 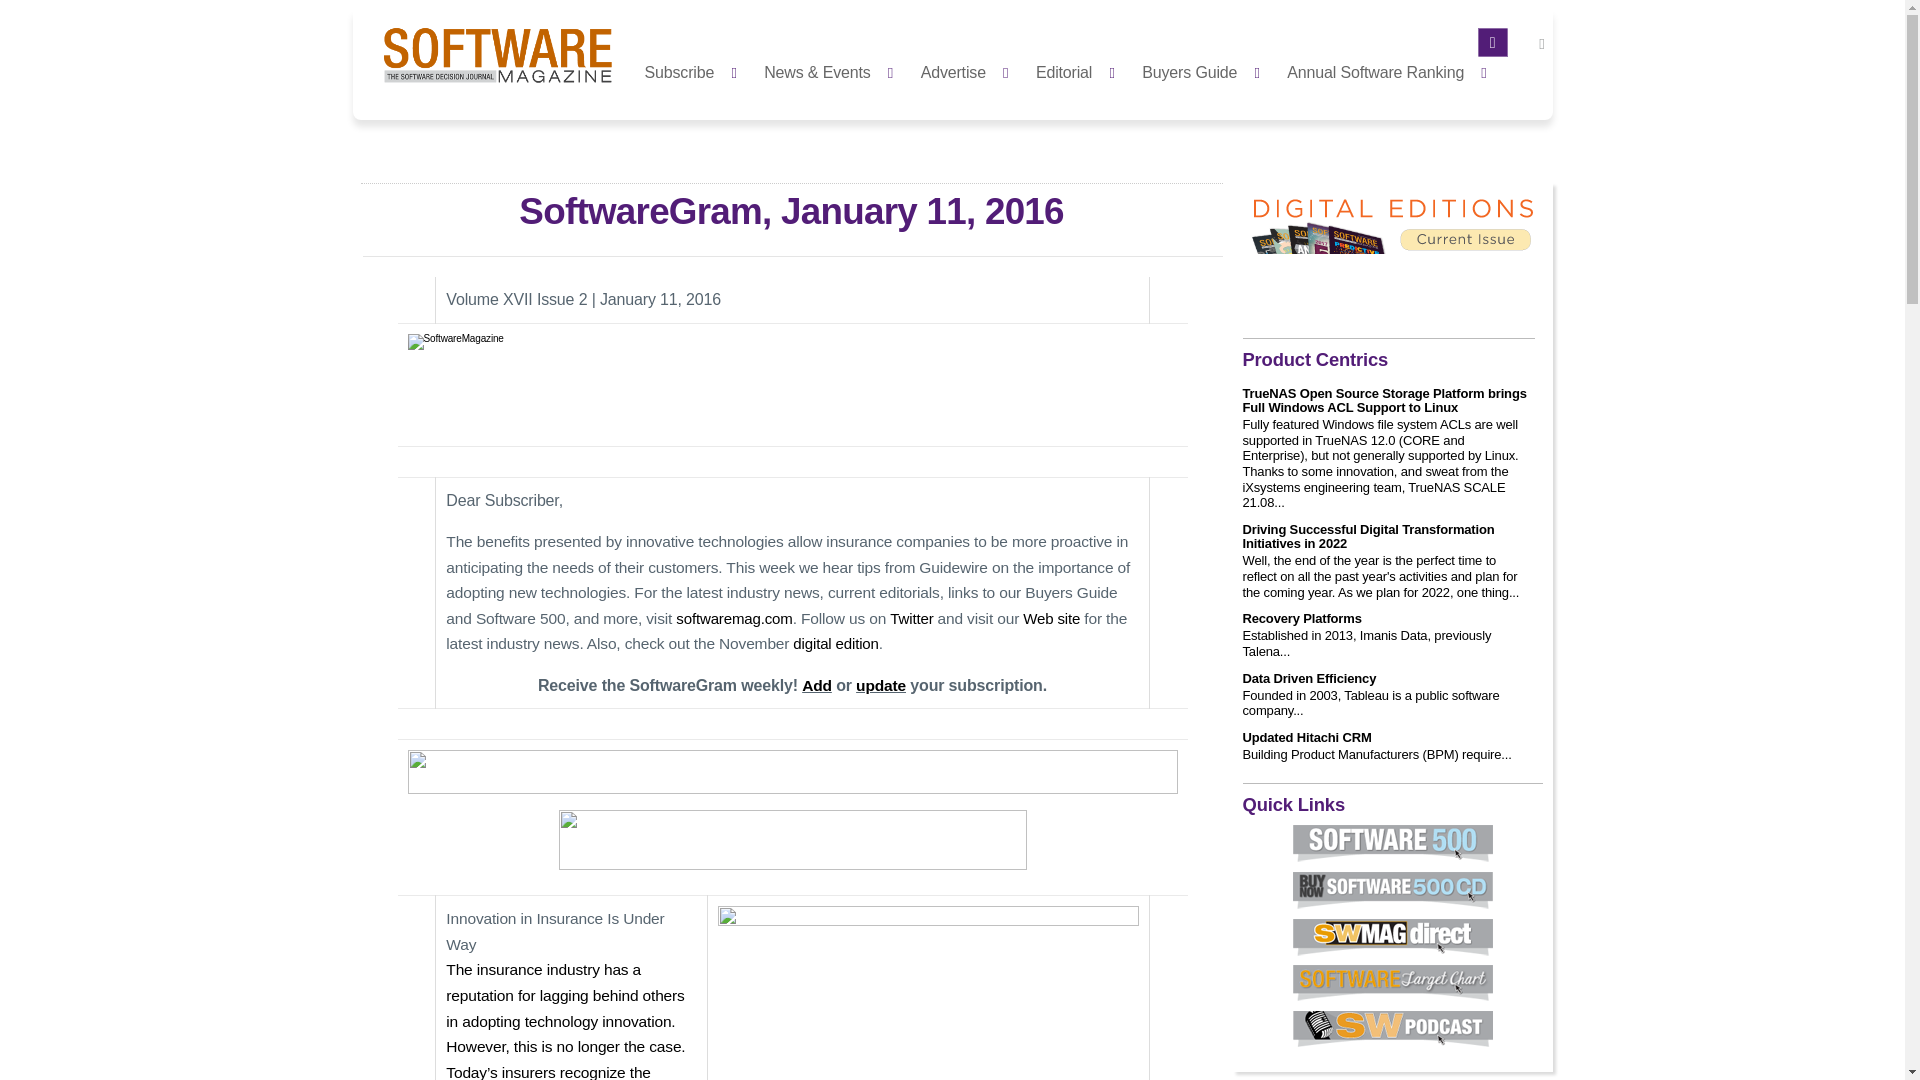 What do you see at coordinates (1392, 70) in the screenshot?
I see `Annual Software Ranking` at bounding box center [1392, 70].